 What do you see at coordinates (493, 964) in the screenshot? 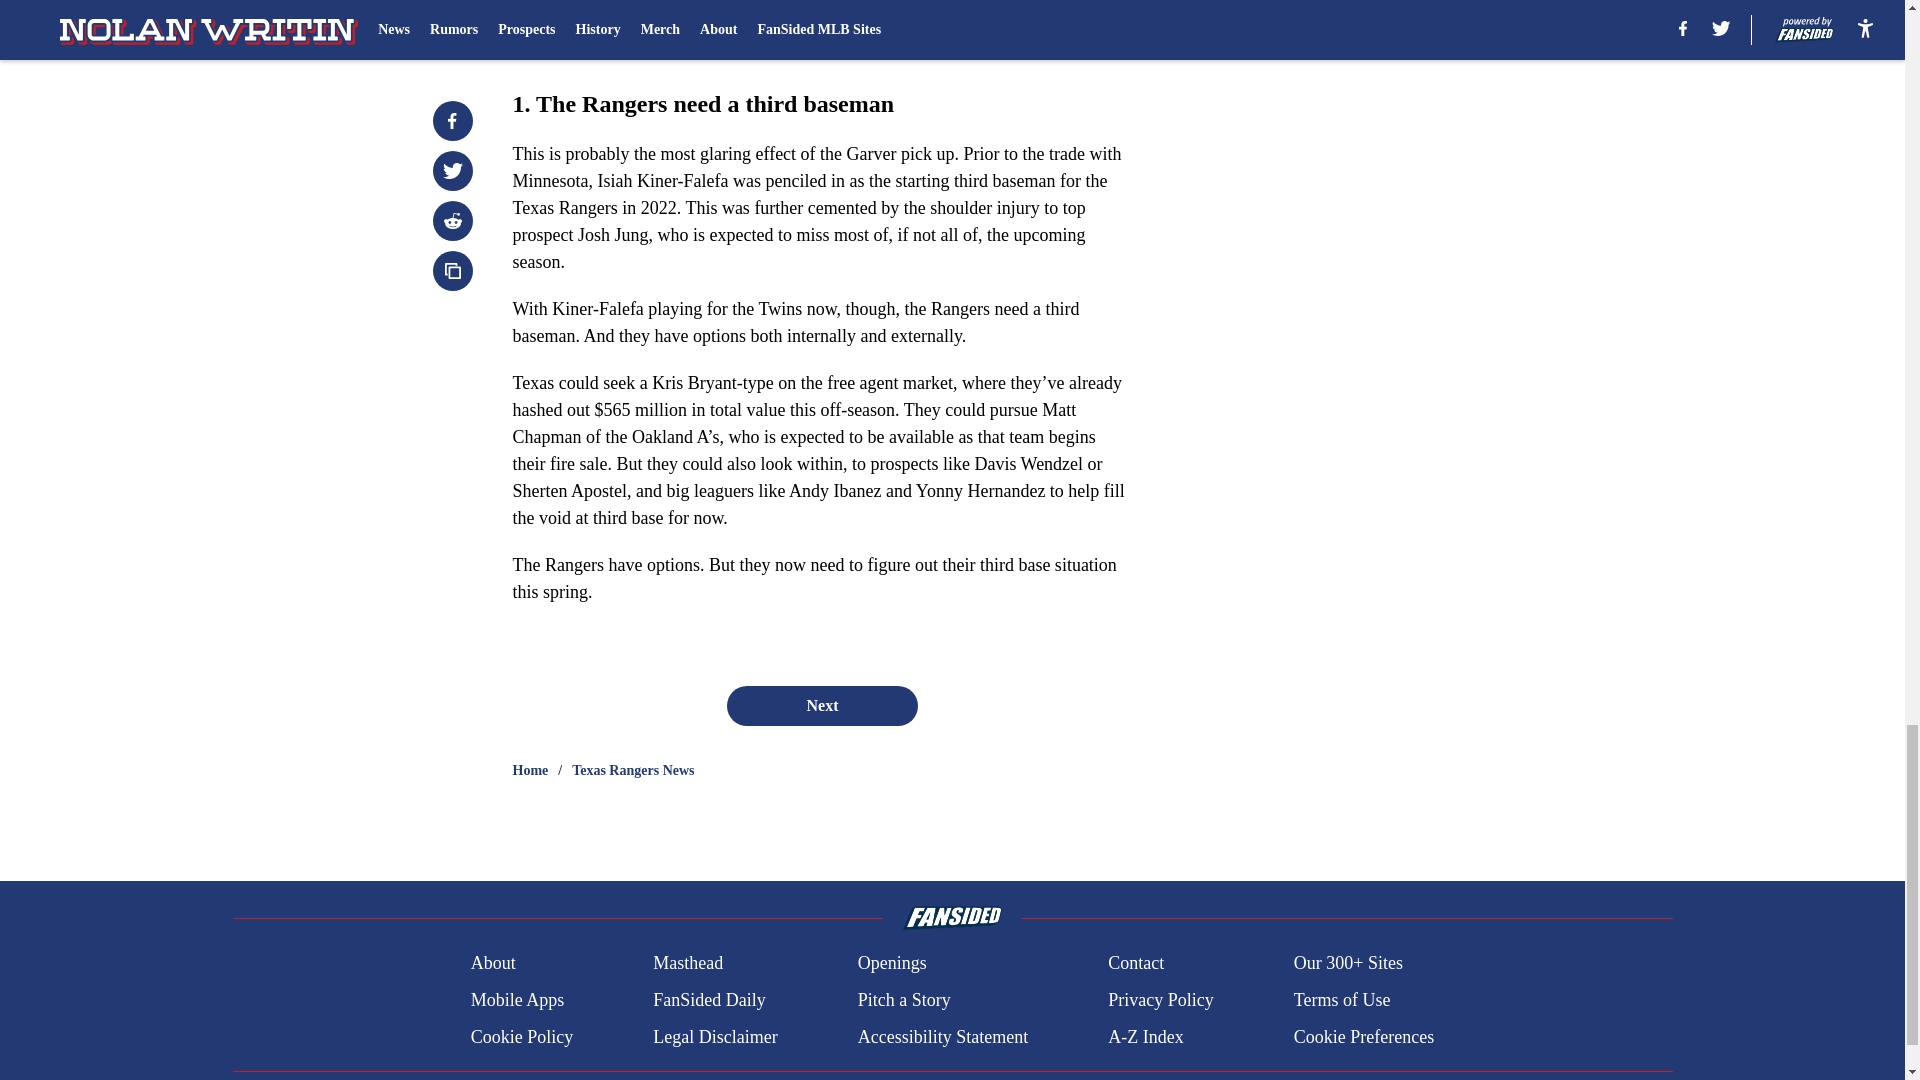
I see `About` at bounding box center [493, 964].